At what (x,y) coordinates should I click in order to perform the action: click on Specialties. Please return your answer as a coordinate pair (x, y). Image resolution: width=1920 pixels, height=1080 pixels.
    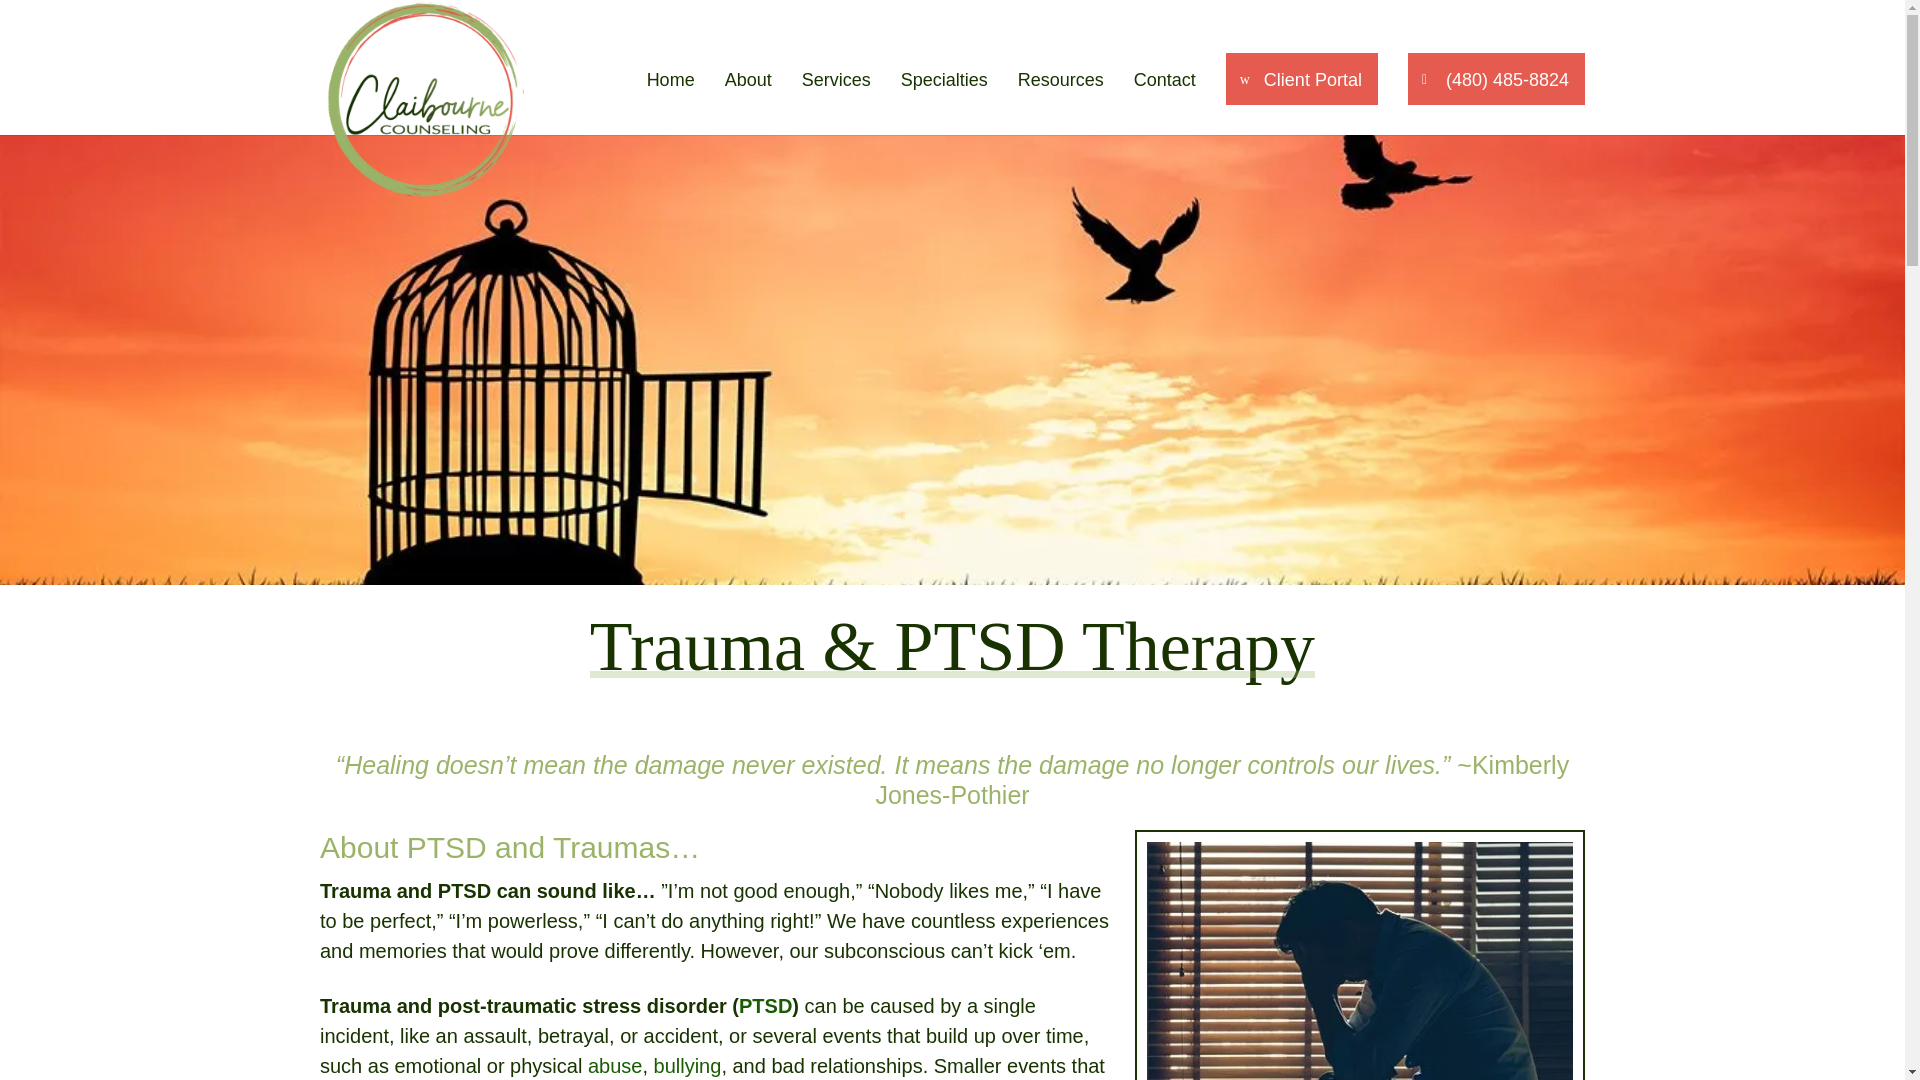
    Looking at the image, I should click on (944, 104).